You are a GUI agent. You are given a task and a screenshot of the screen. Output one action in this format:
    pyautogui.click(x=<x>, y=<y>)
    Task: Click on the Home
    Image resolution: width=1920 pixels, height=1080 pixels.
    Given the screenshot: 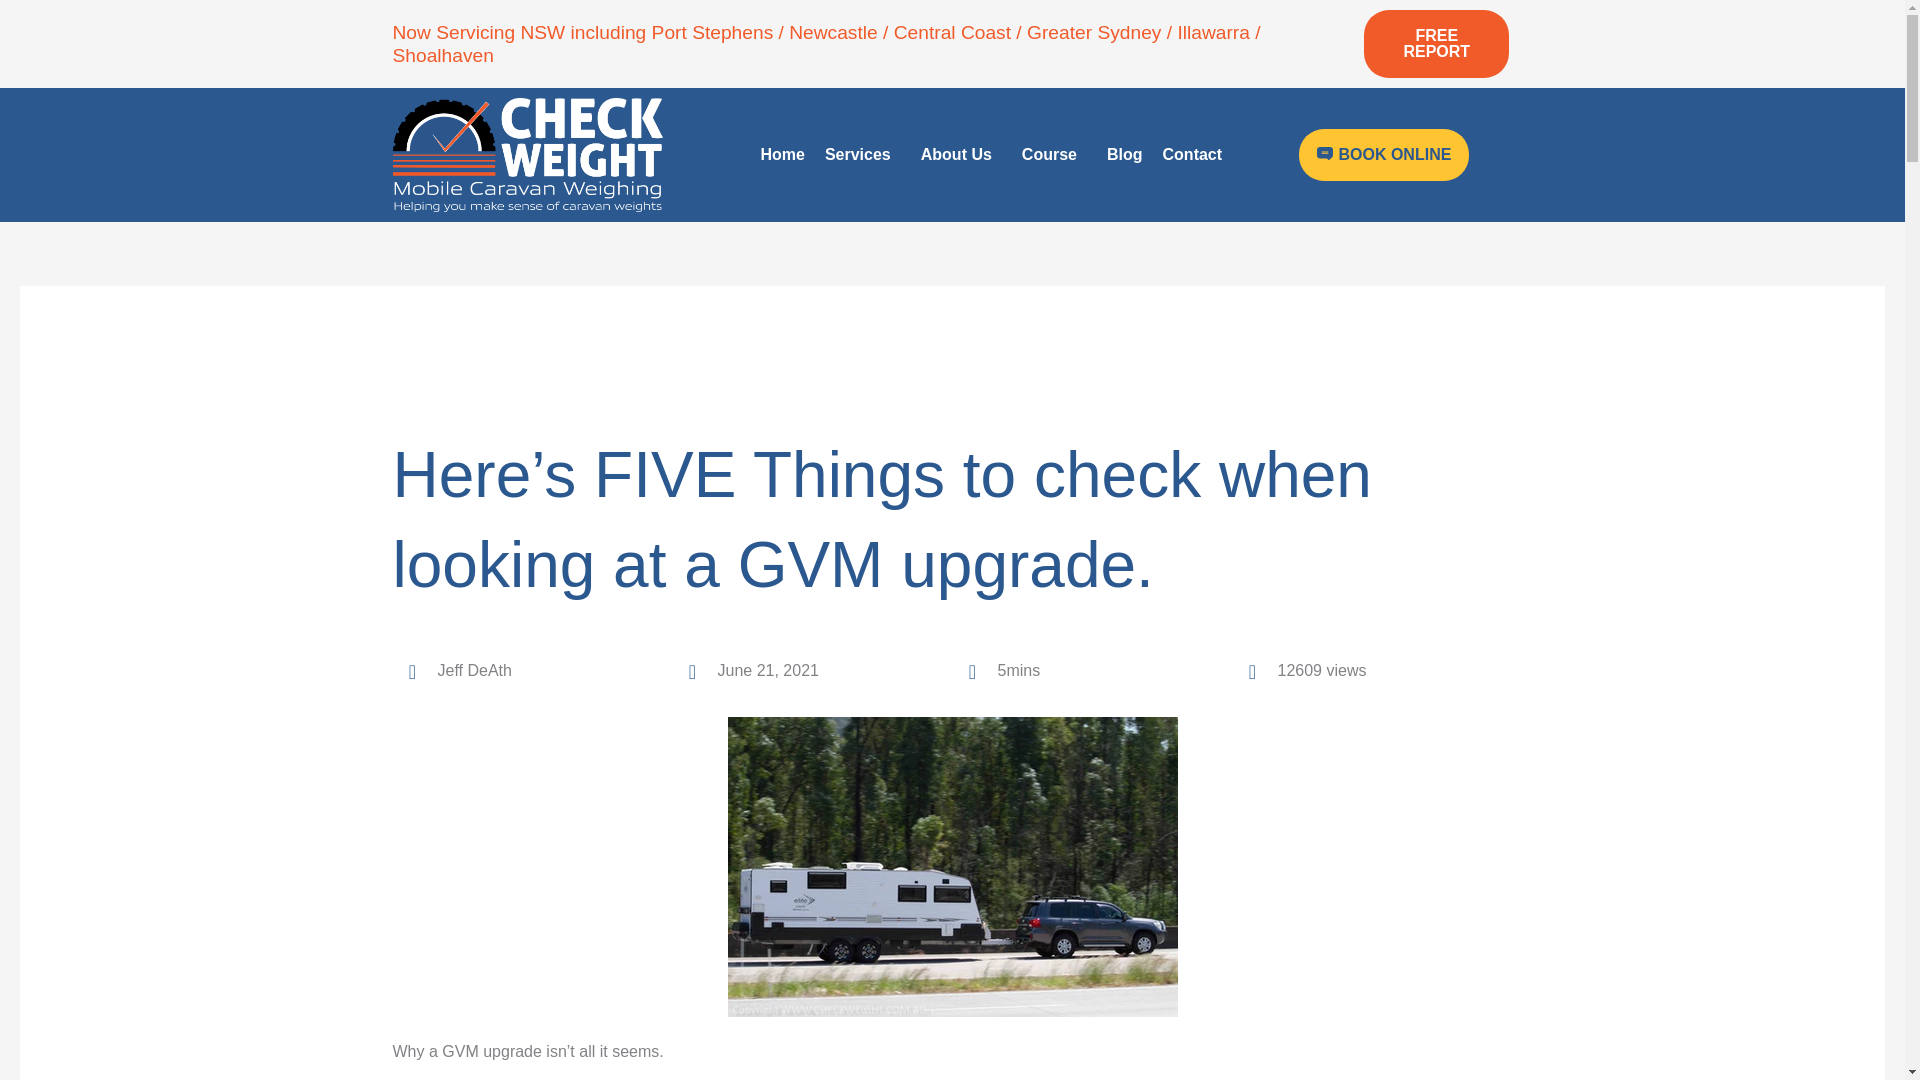 What is the action you would take?
    pyautogui.click(x=782, y=154)
    